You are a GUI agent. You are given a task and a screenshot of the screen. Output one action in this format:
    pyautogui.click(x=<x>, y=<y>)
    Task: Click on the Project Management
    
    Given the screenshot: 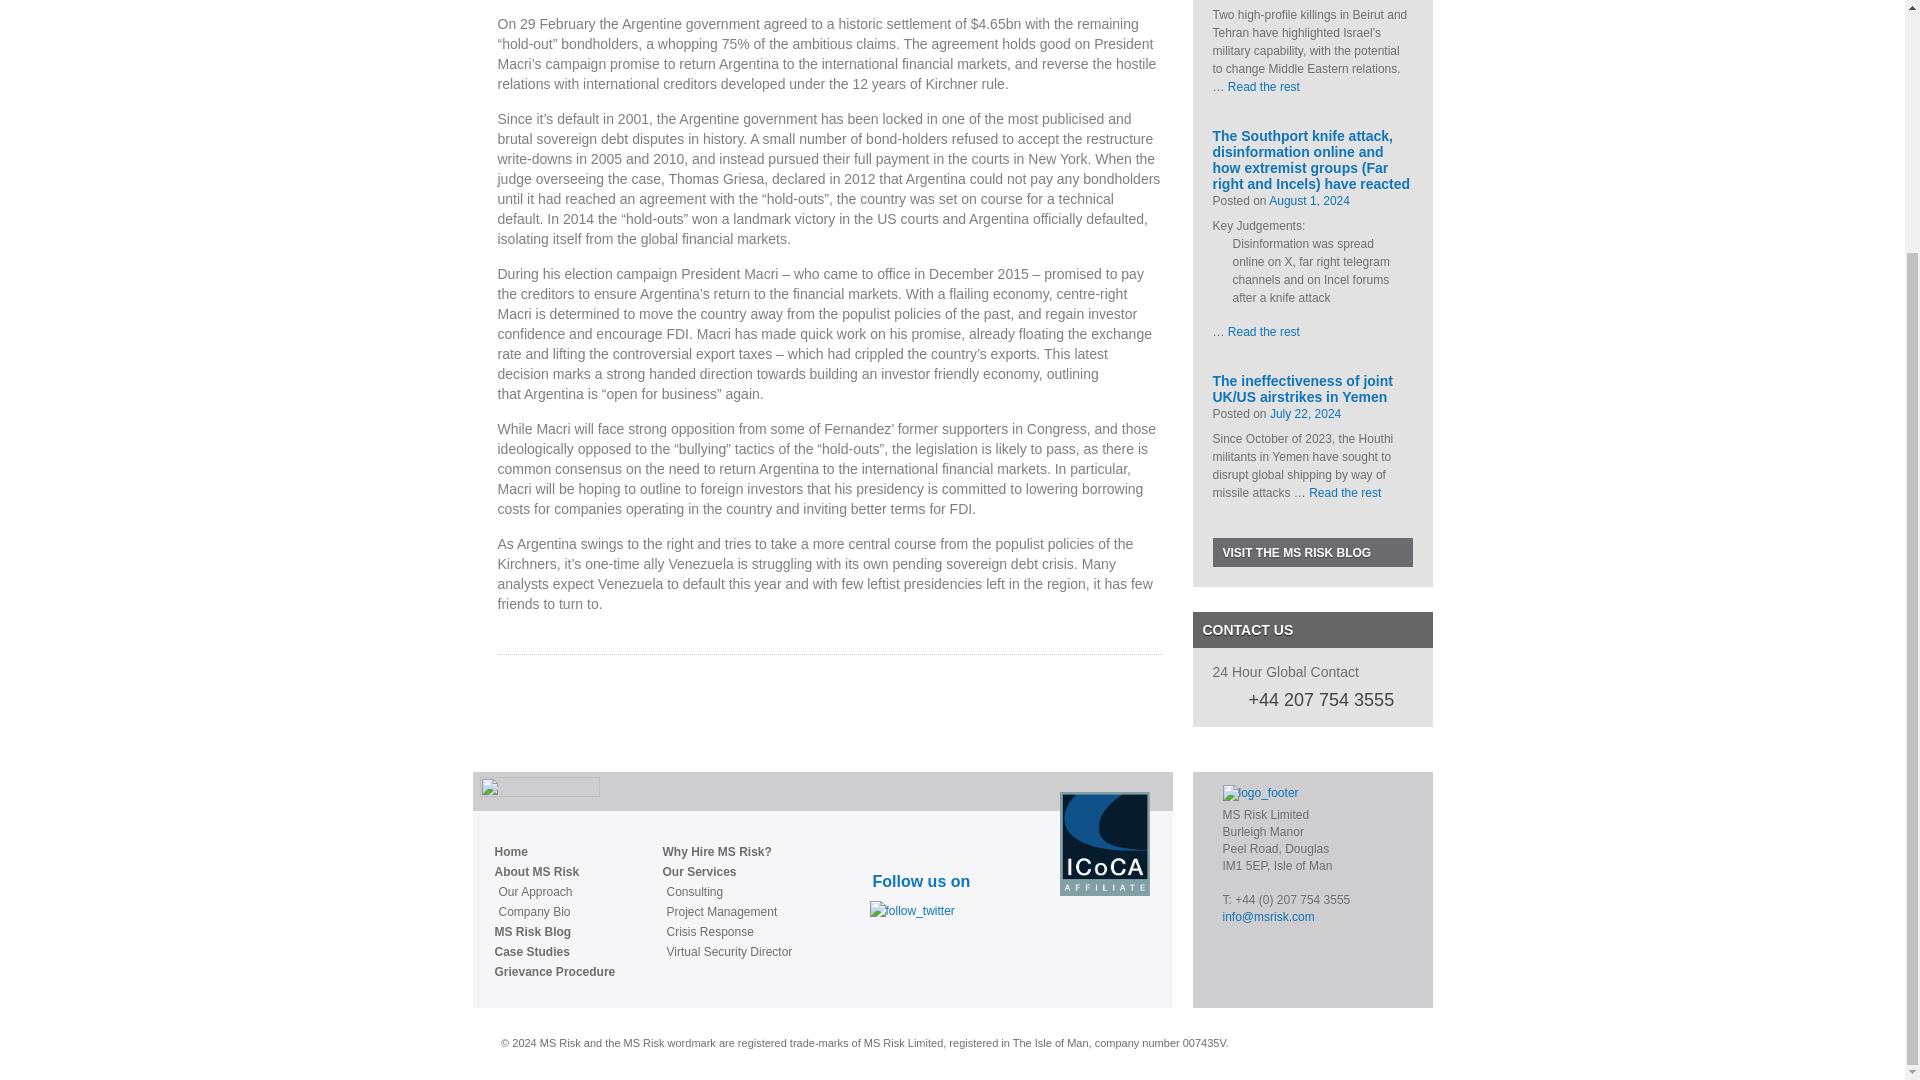 What is the action you would take?
    pyautogui.click(x=728, y=912)
    